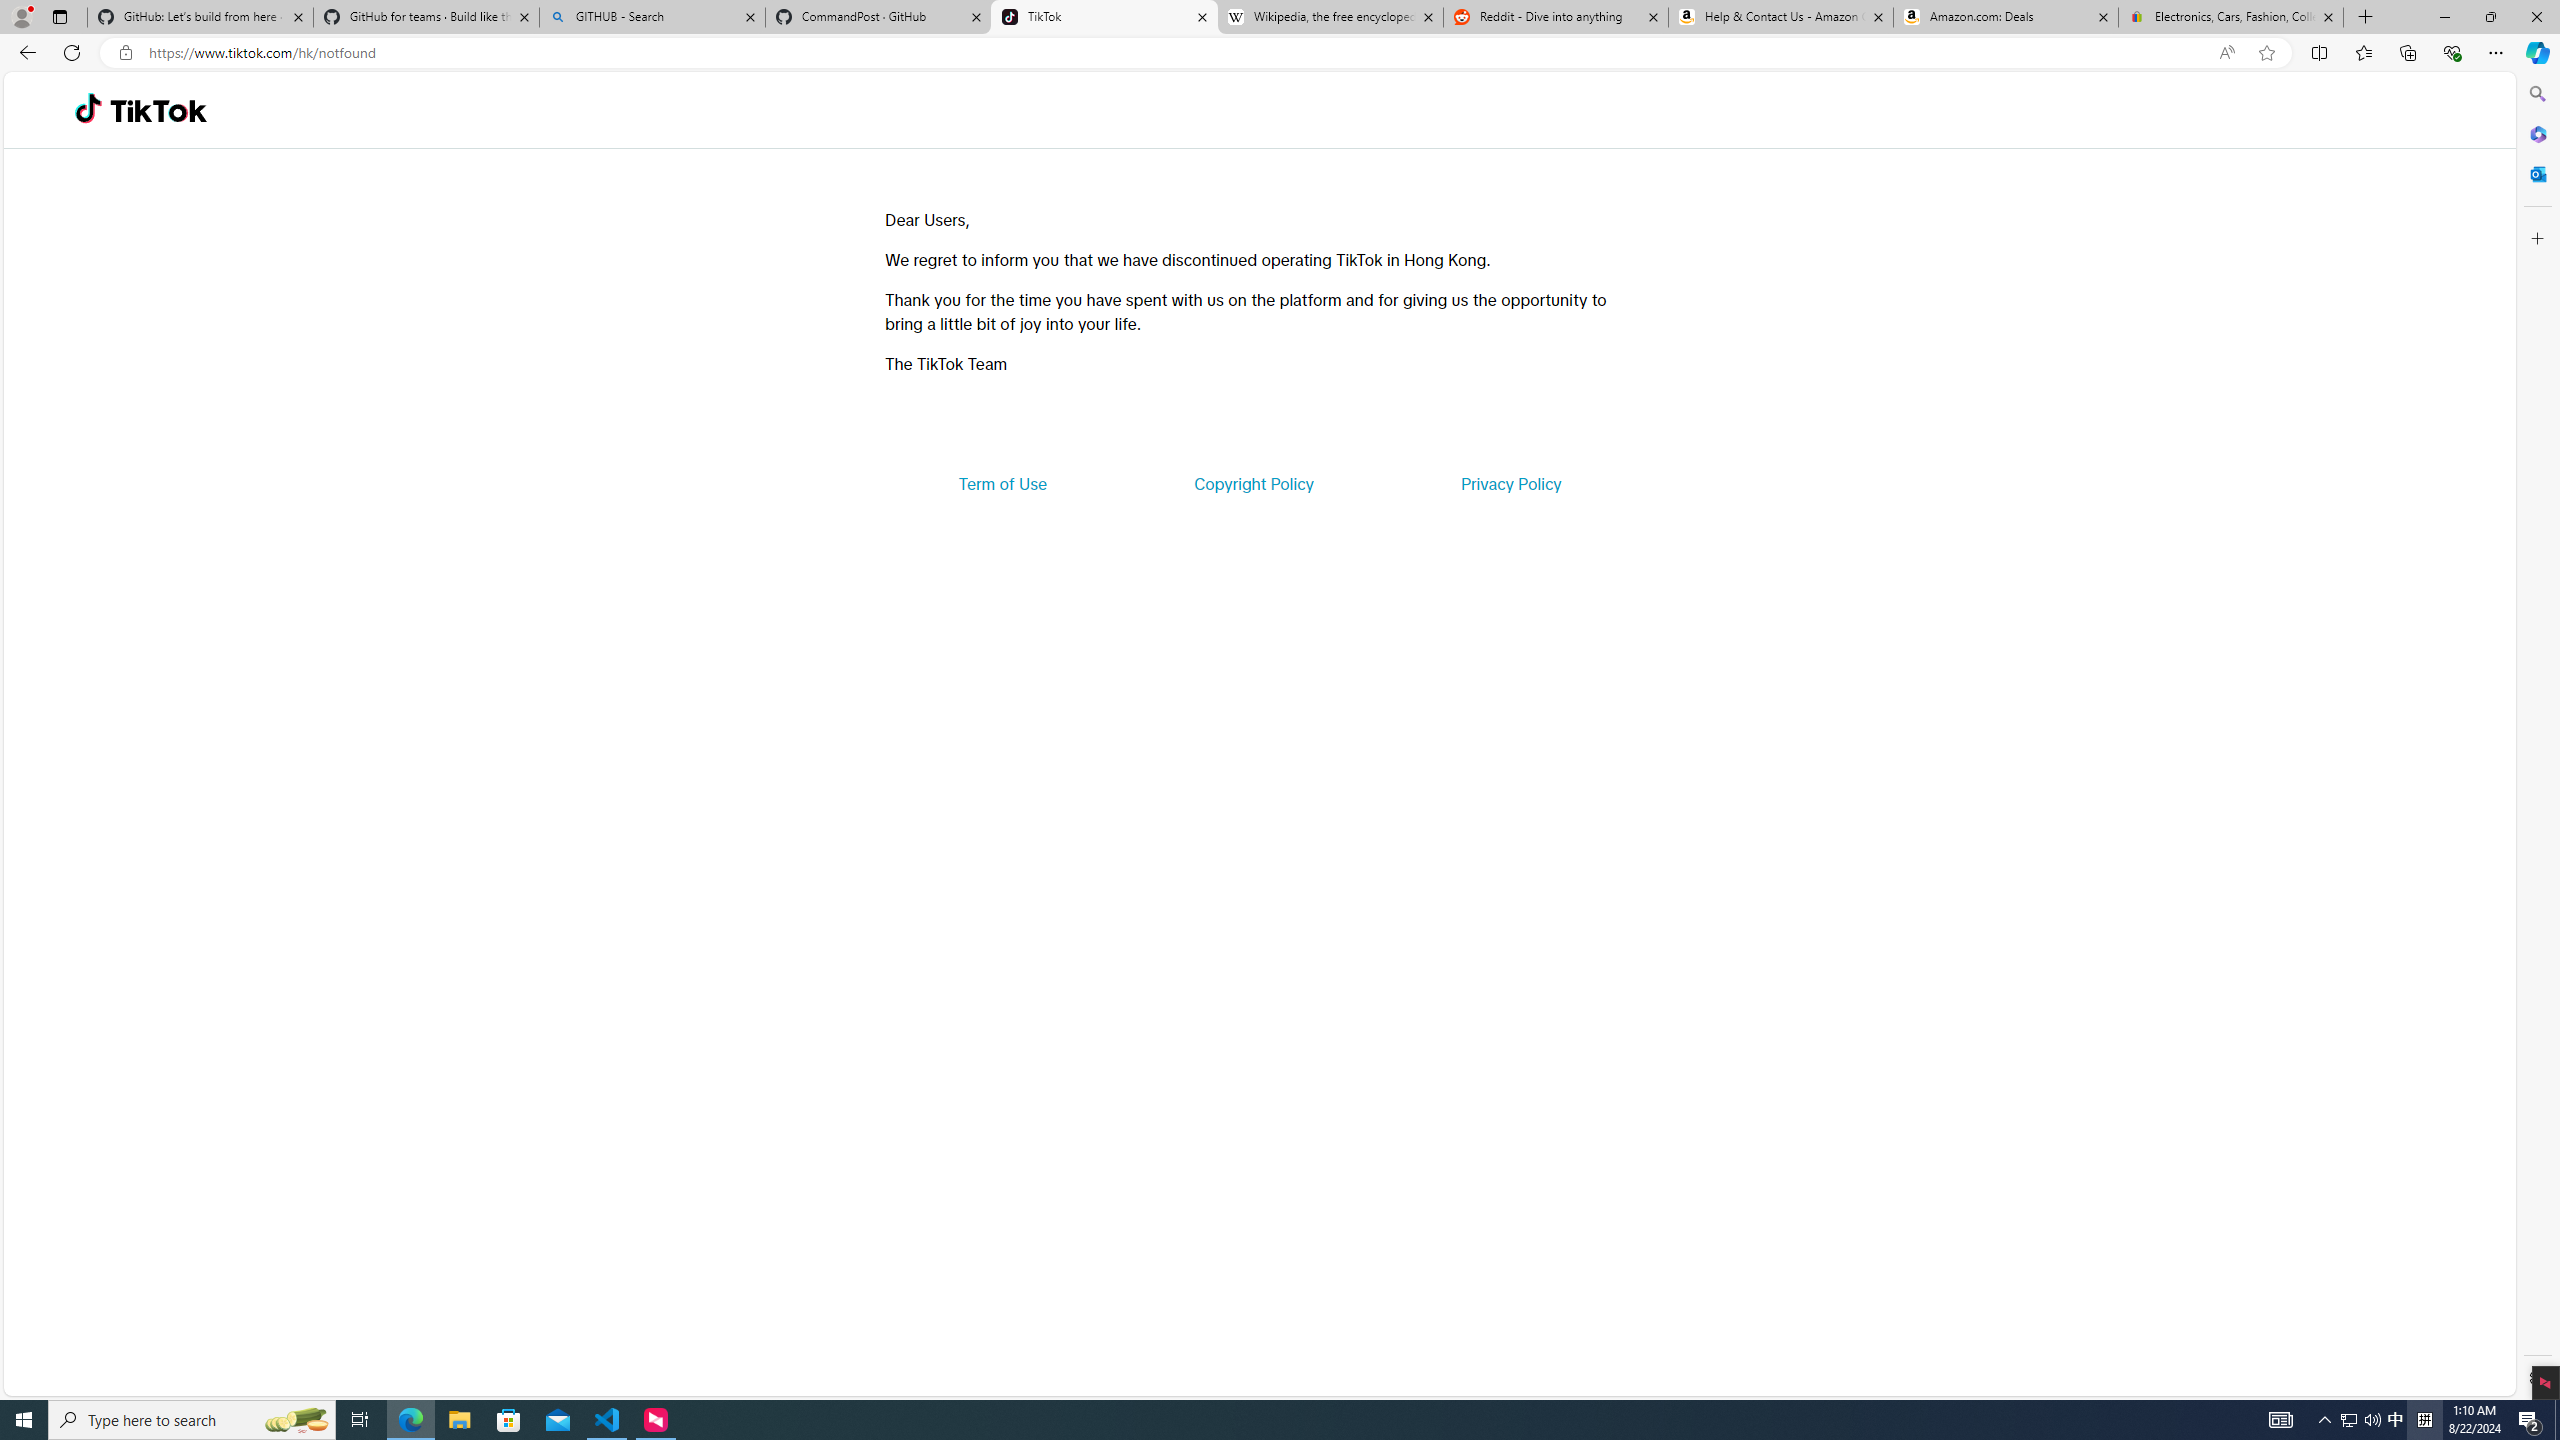 This screenshot has height=1440, width=2560. Describe the element at coordinates (1252, 484) in the screenshot. I see `Copyright Policy` at that location.